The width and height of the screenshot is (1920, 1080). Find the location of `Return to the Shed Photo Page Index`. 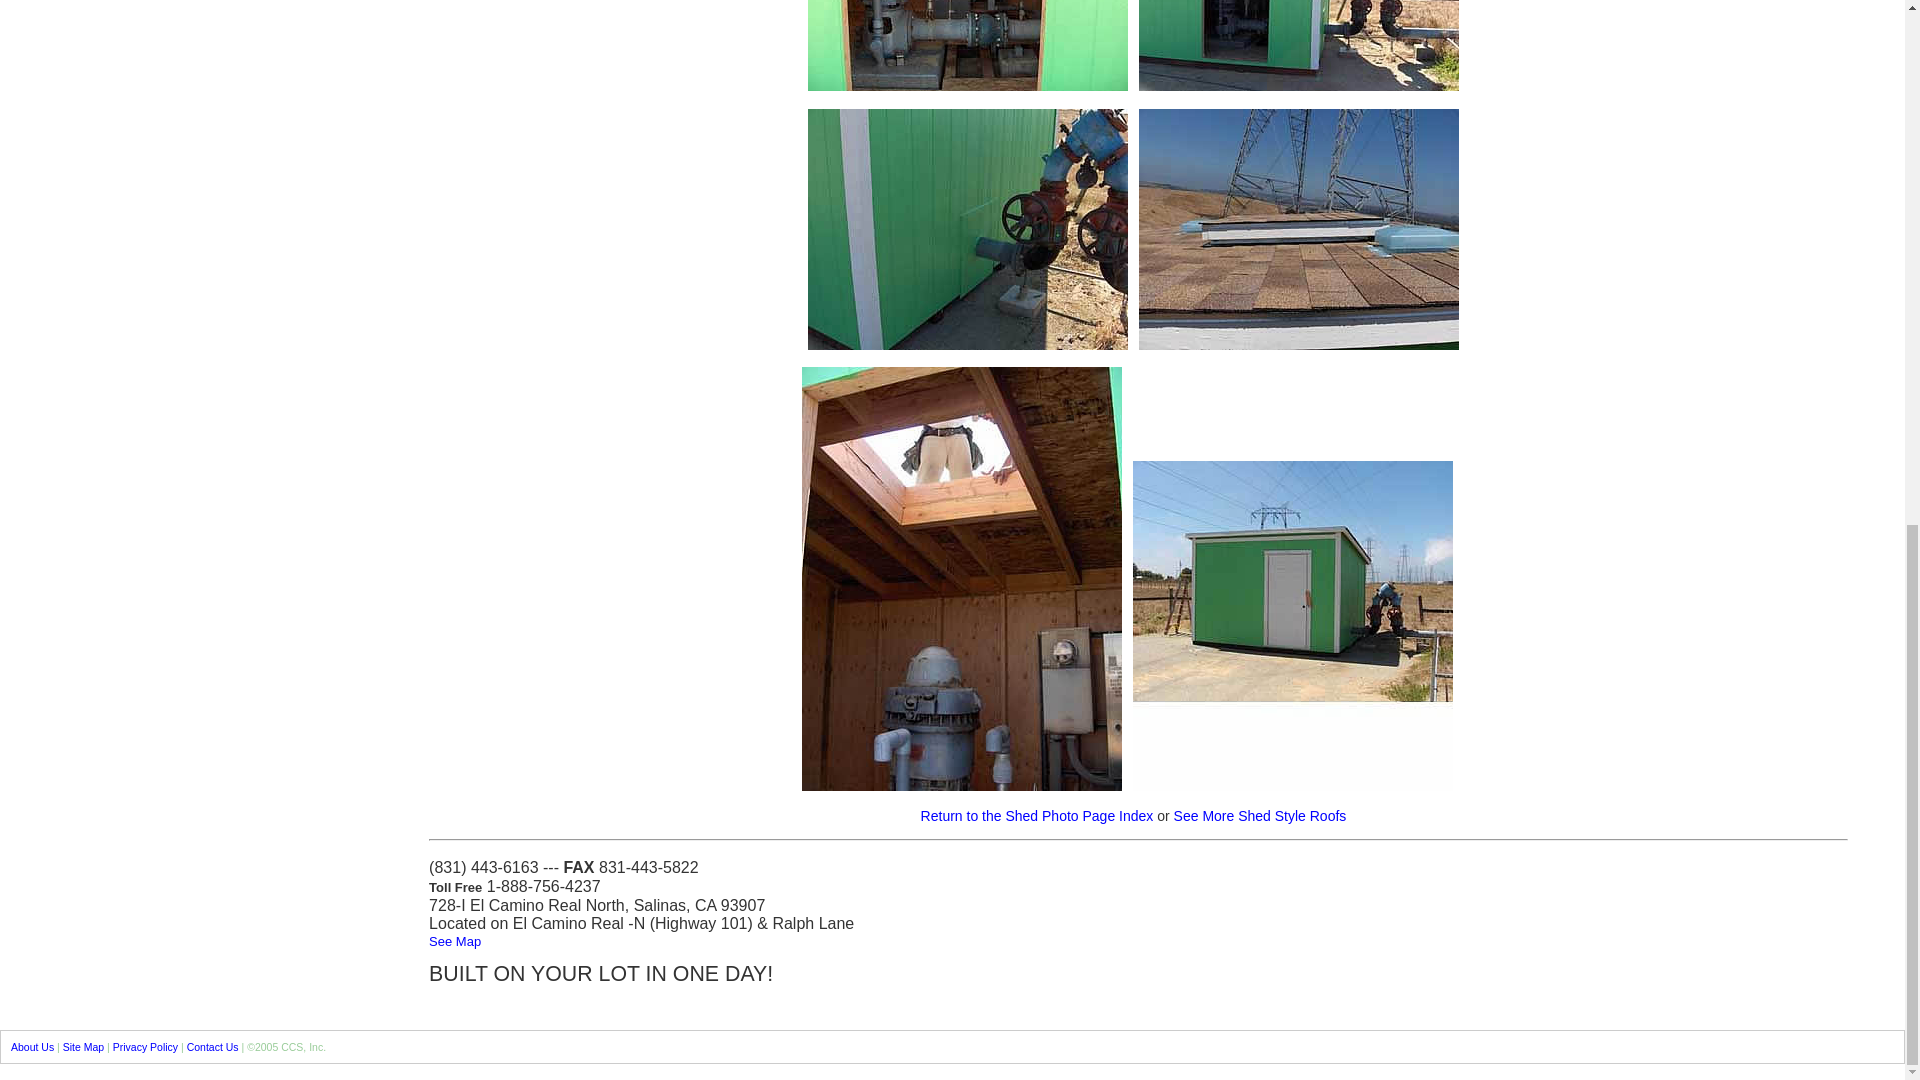

Return to the Shed Photo Page Index is located at coordinates (1037, 816).